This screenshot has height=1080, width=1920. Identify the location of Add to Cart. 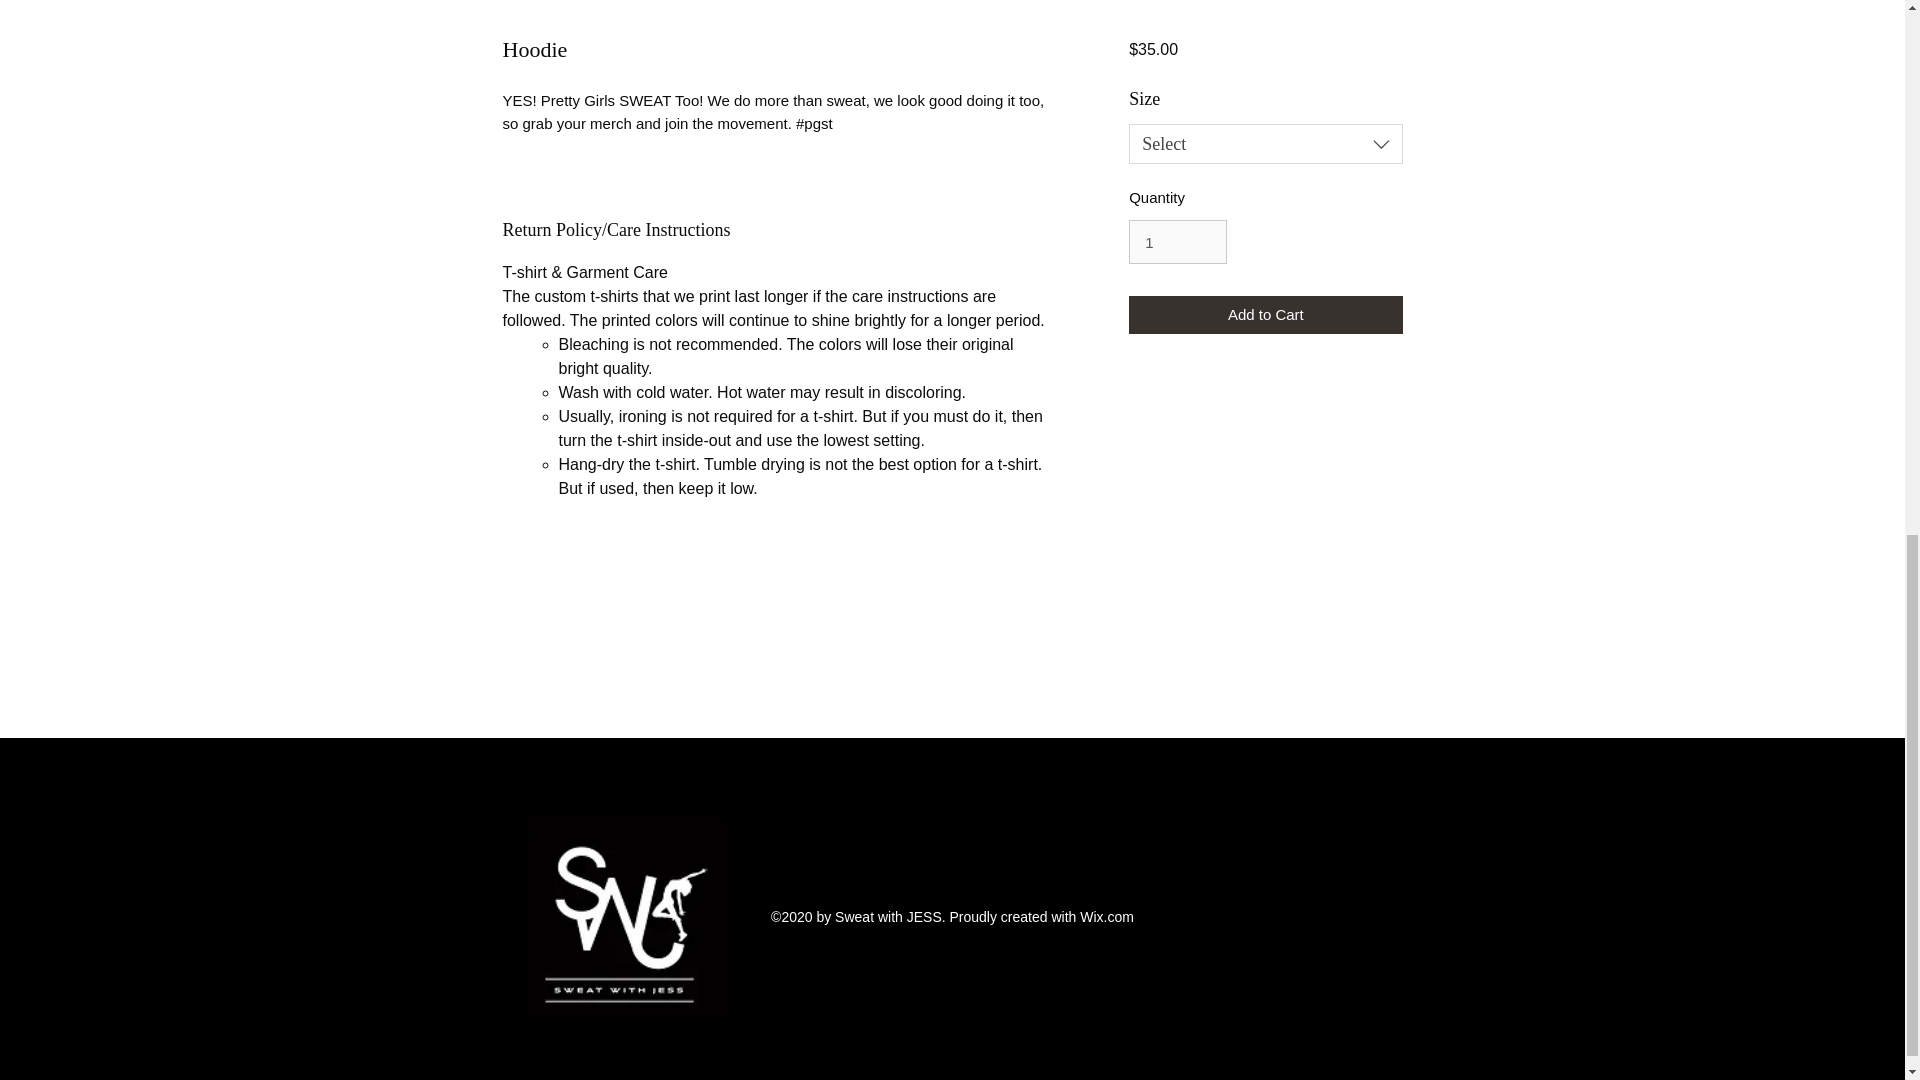
(1264, 314).